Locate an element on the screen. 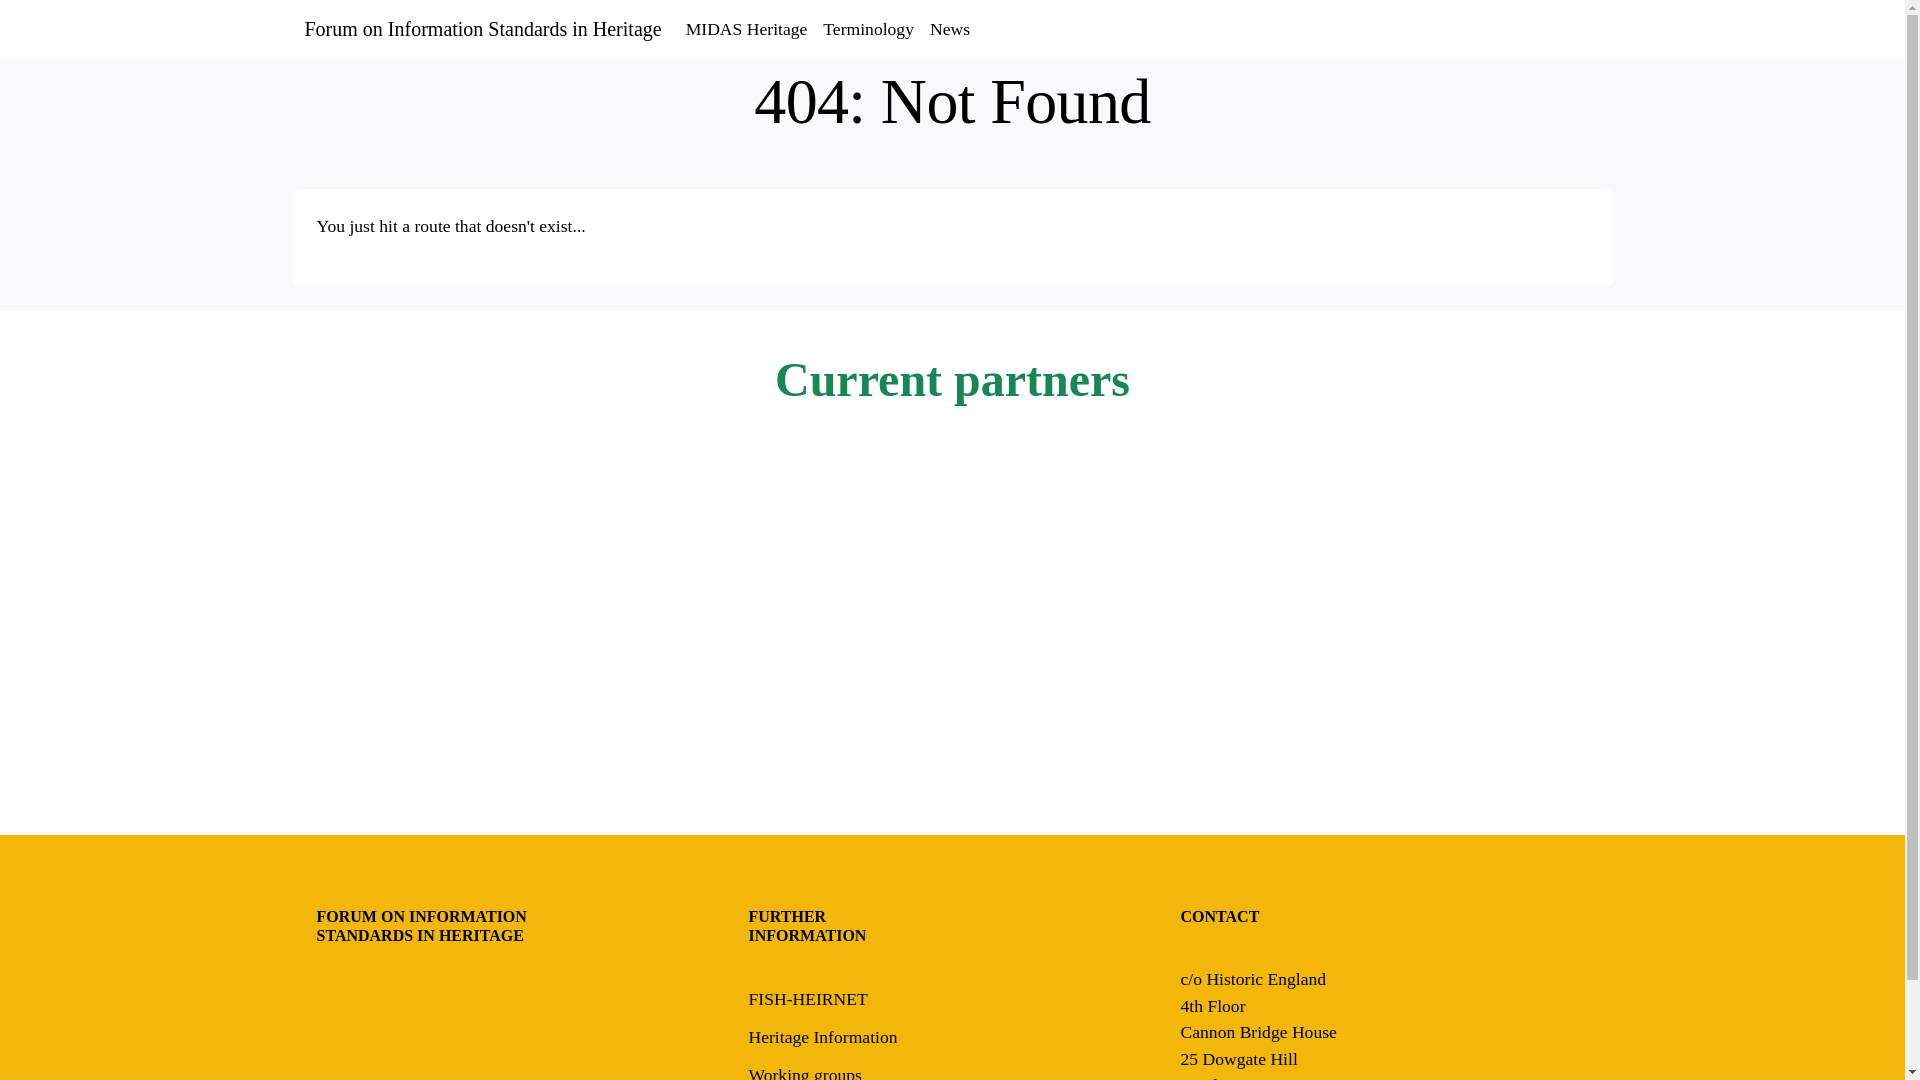 The width and height of the screenshot is (1920, 1080). Working groups is located at coordinates (804, 1072).